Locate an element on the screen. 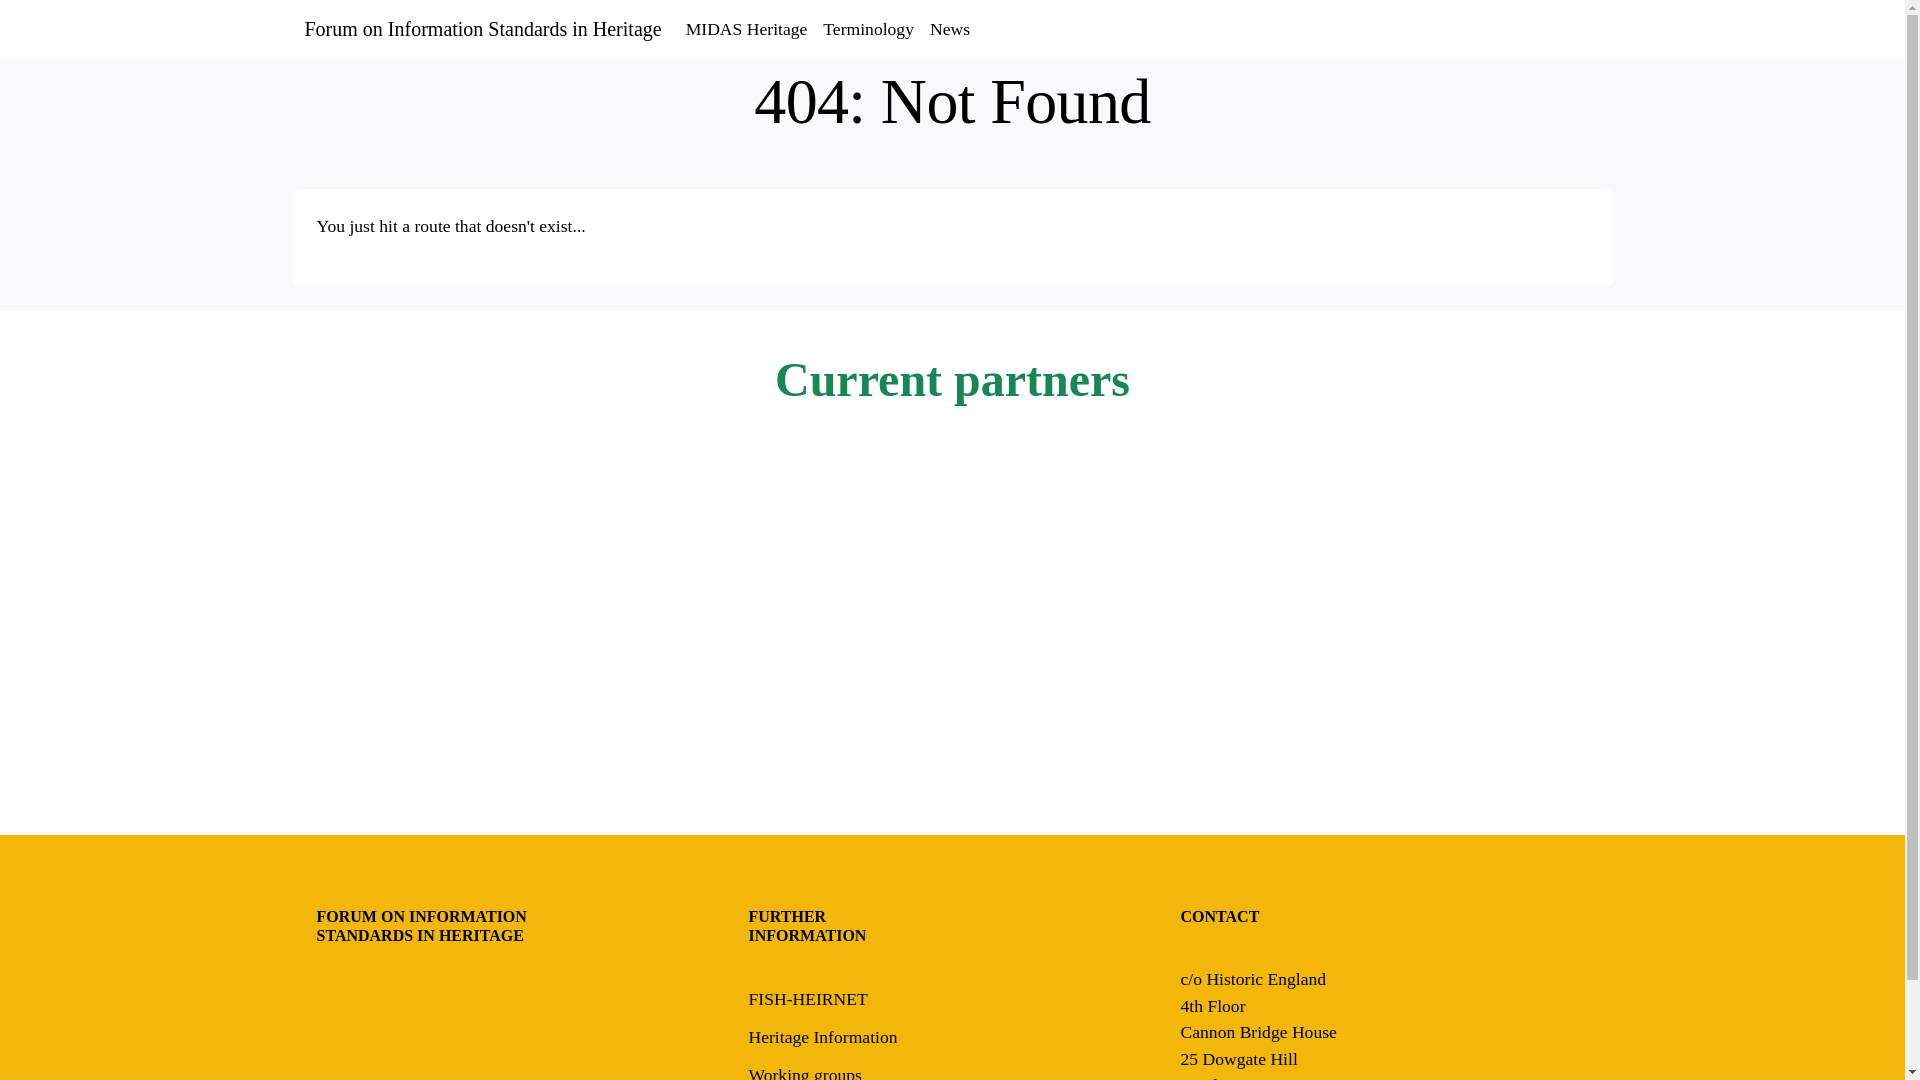 The width and height of the screenshot is (1920, 1080). Working groups is located at coordinates (804, 1072).